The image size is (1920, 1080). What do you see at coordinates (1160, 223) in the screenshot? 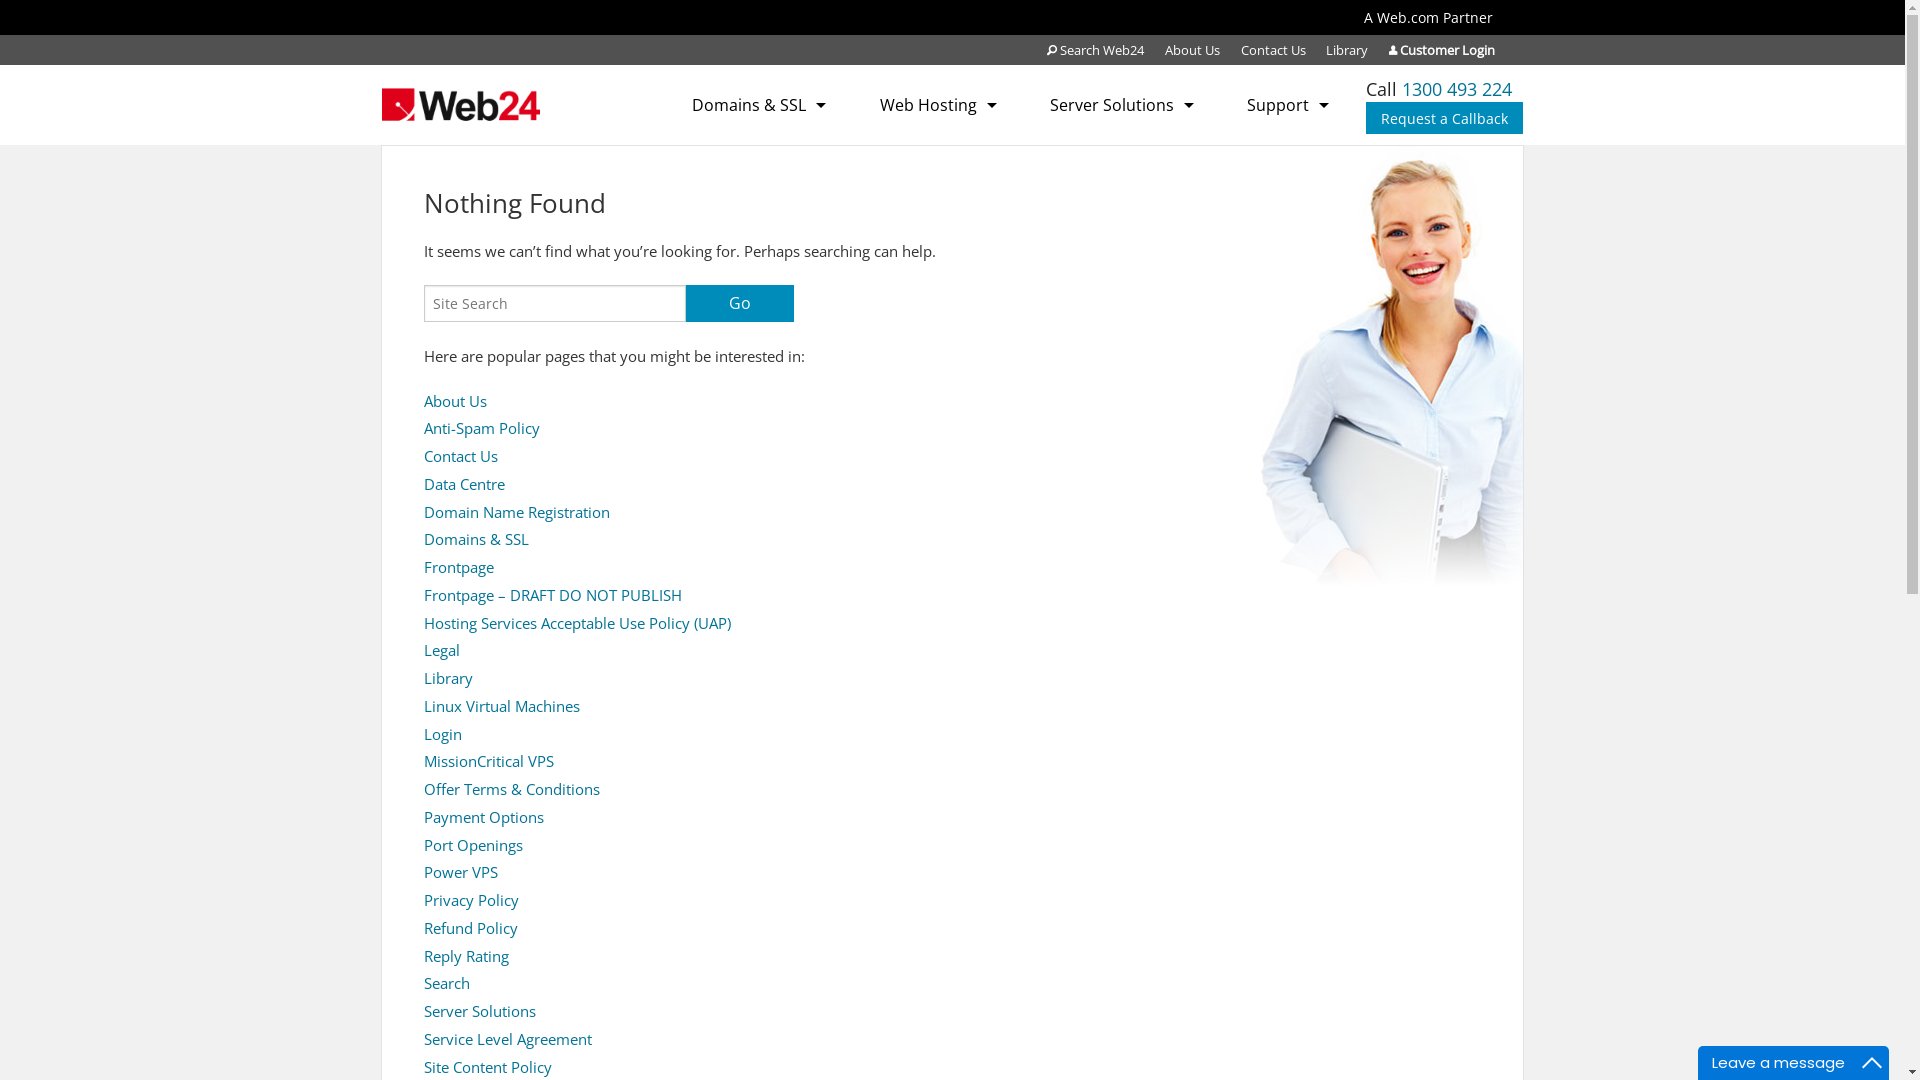
I see `Linux VPS` at bounding box center [1160, 223].